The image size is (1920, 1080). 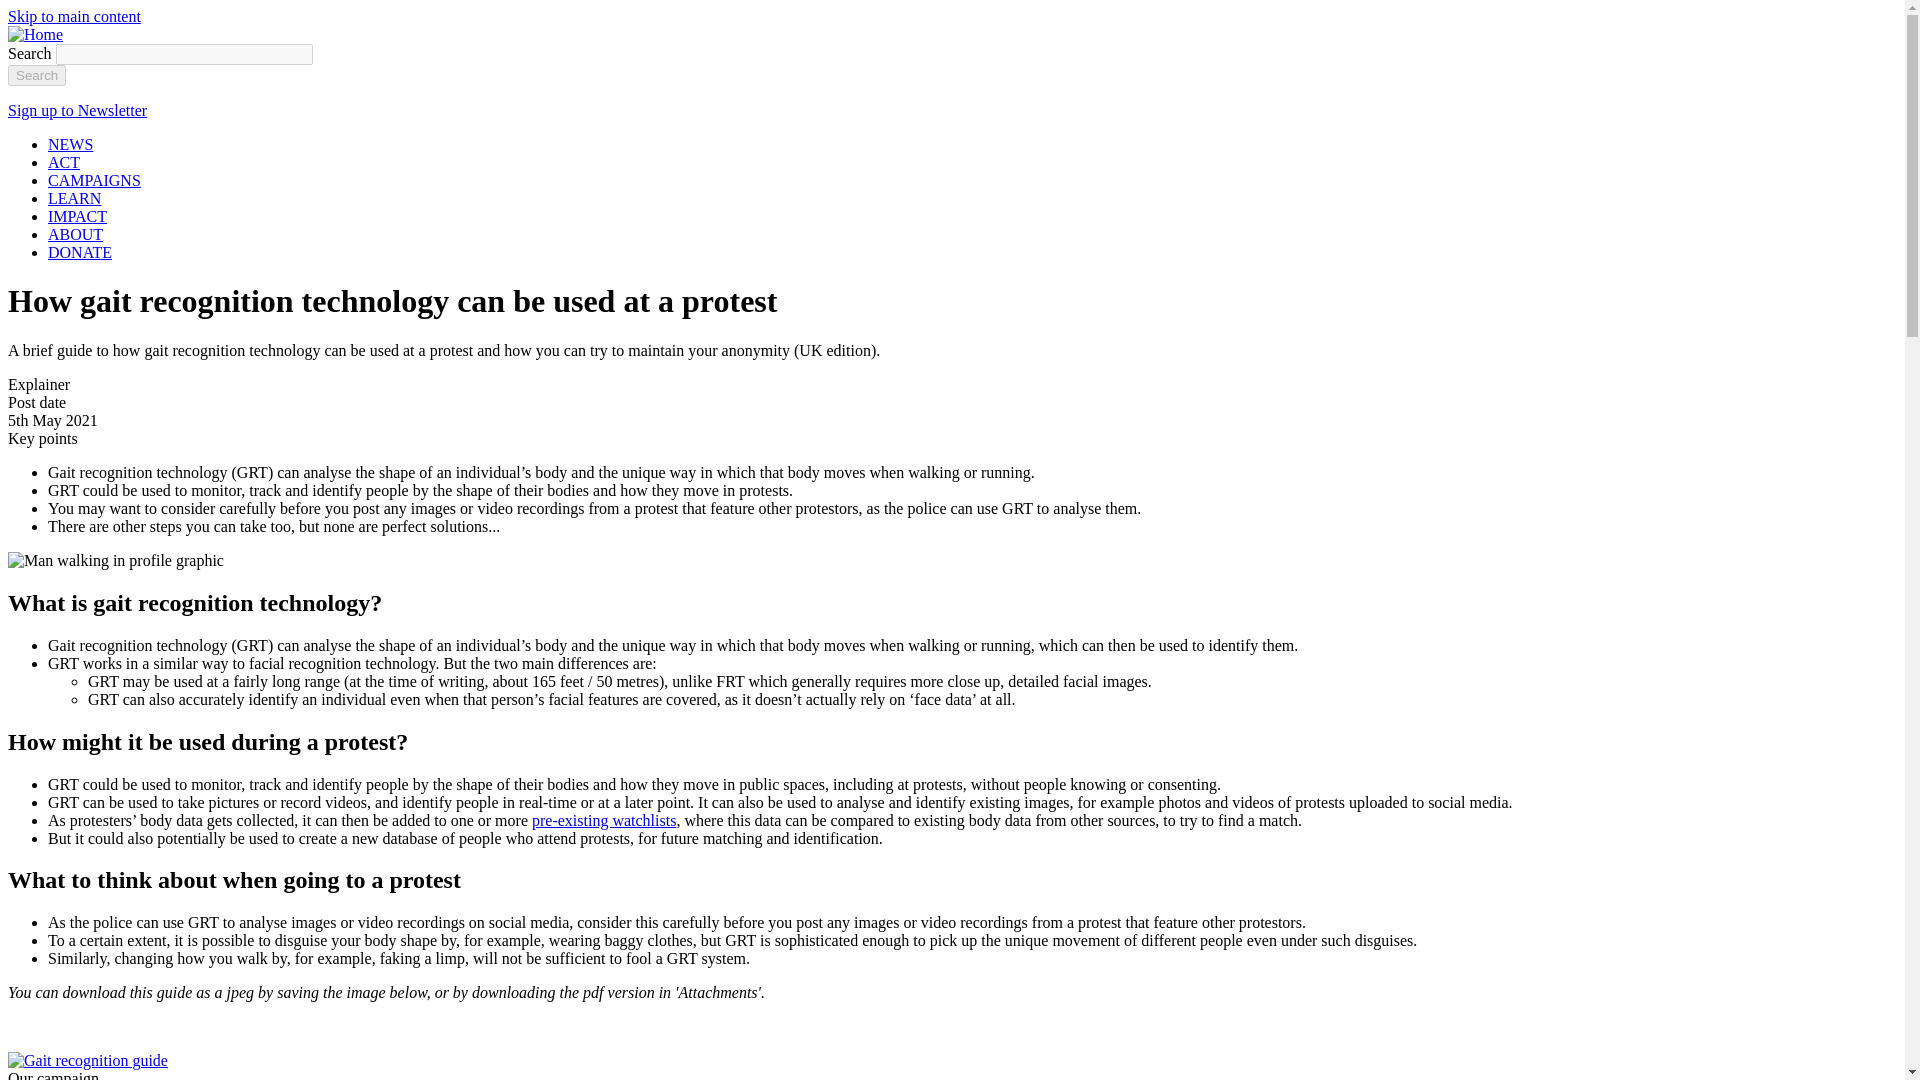 I want to click on IMPACT, so click(x=78, y=216).